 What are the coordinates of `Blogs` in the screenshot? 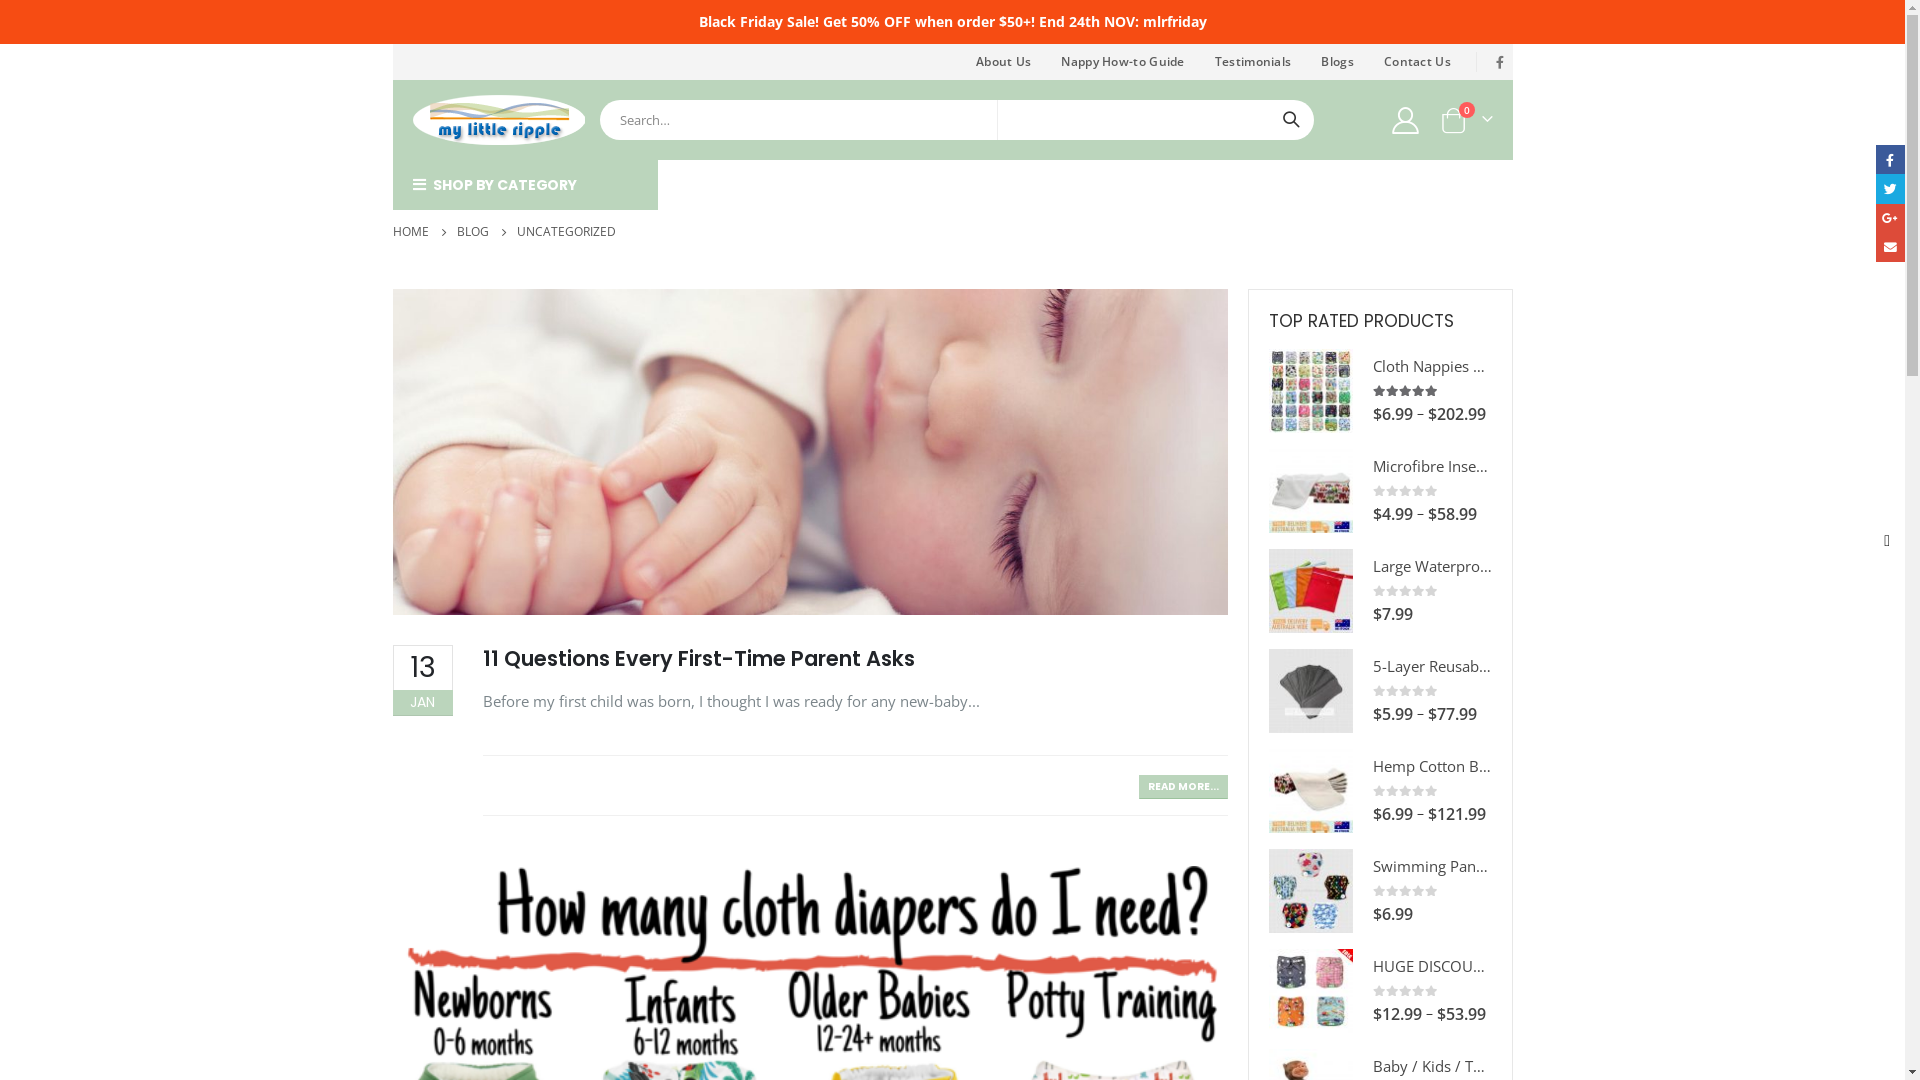 It's located at (1338, 62).